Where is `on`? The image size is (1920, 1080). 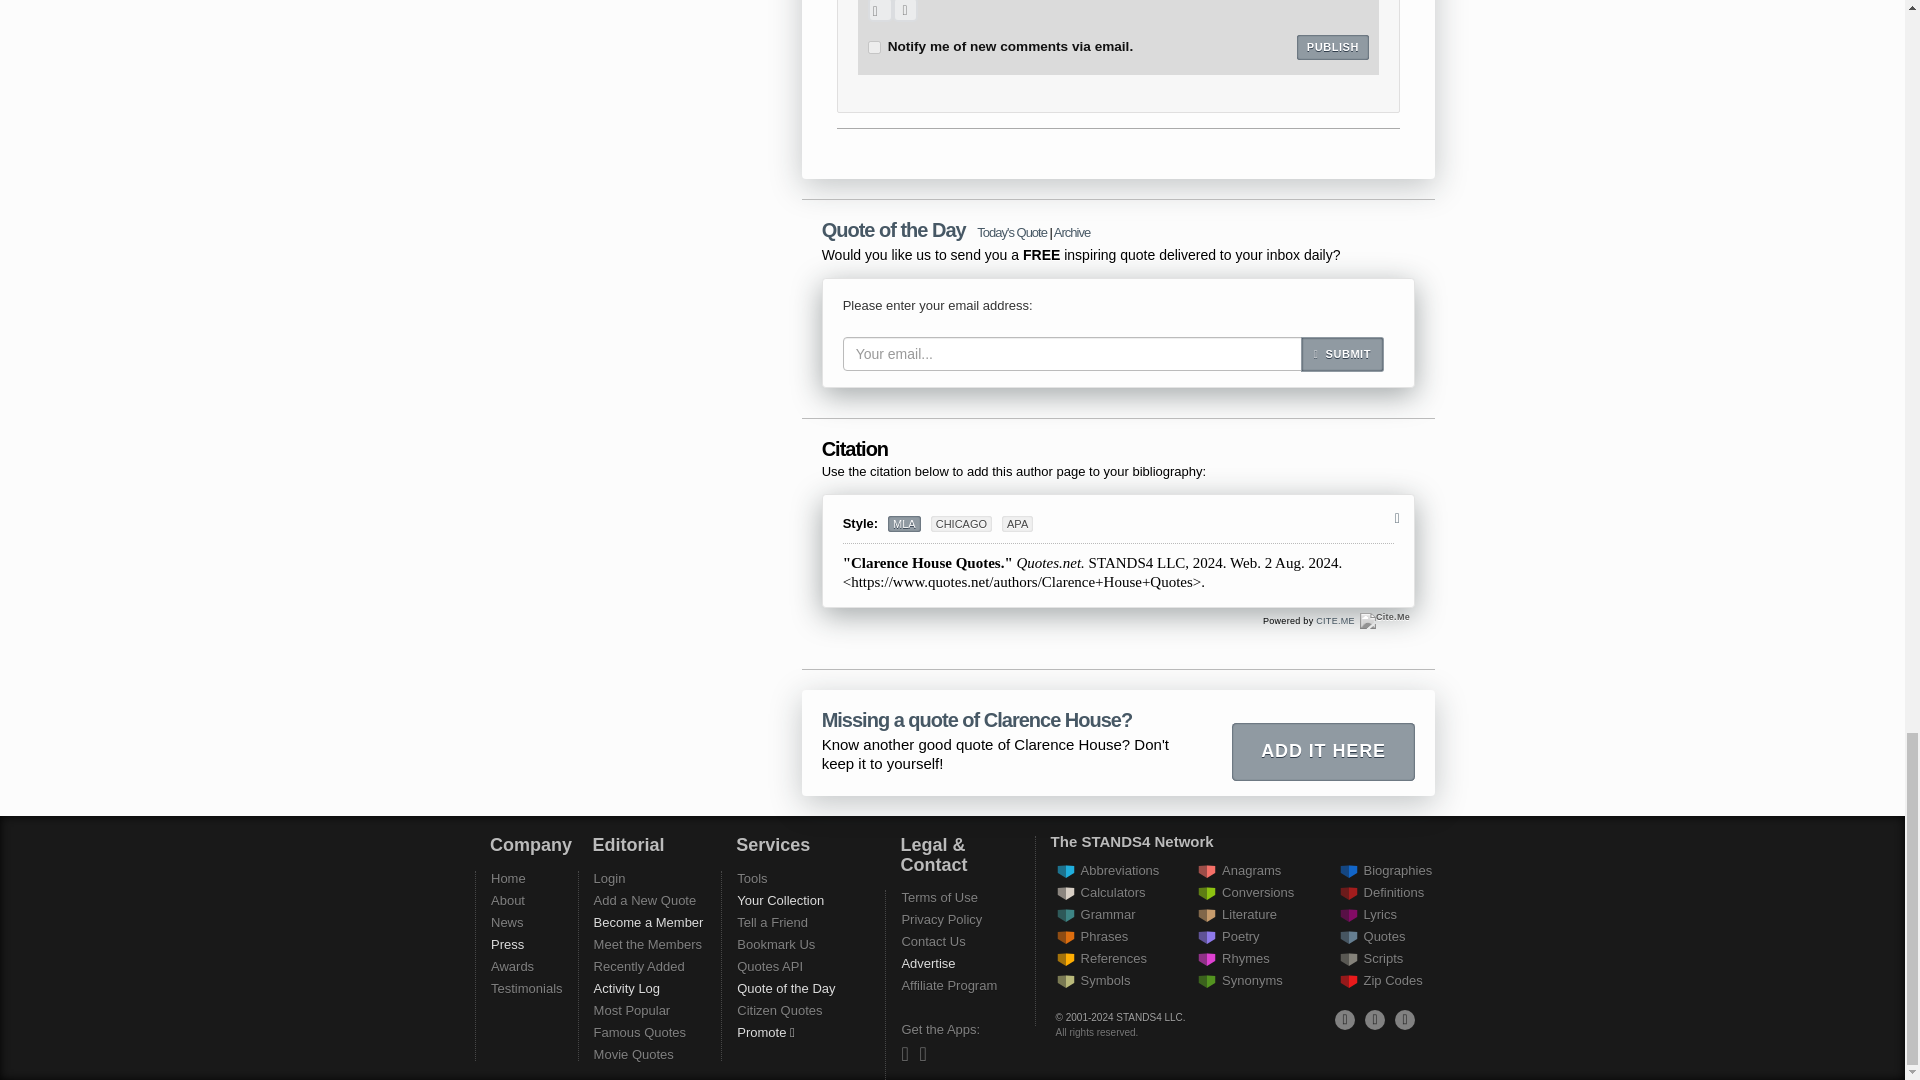
on is located at coordinates (874, 48).